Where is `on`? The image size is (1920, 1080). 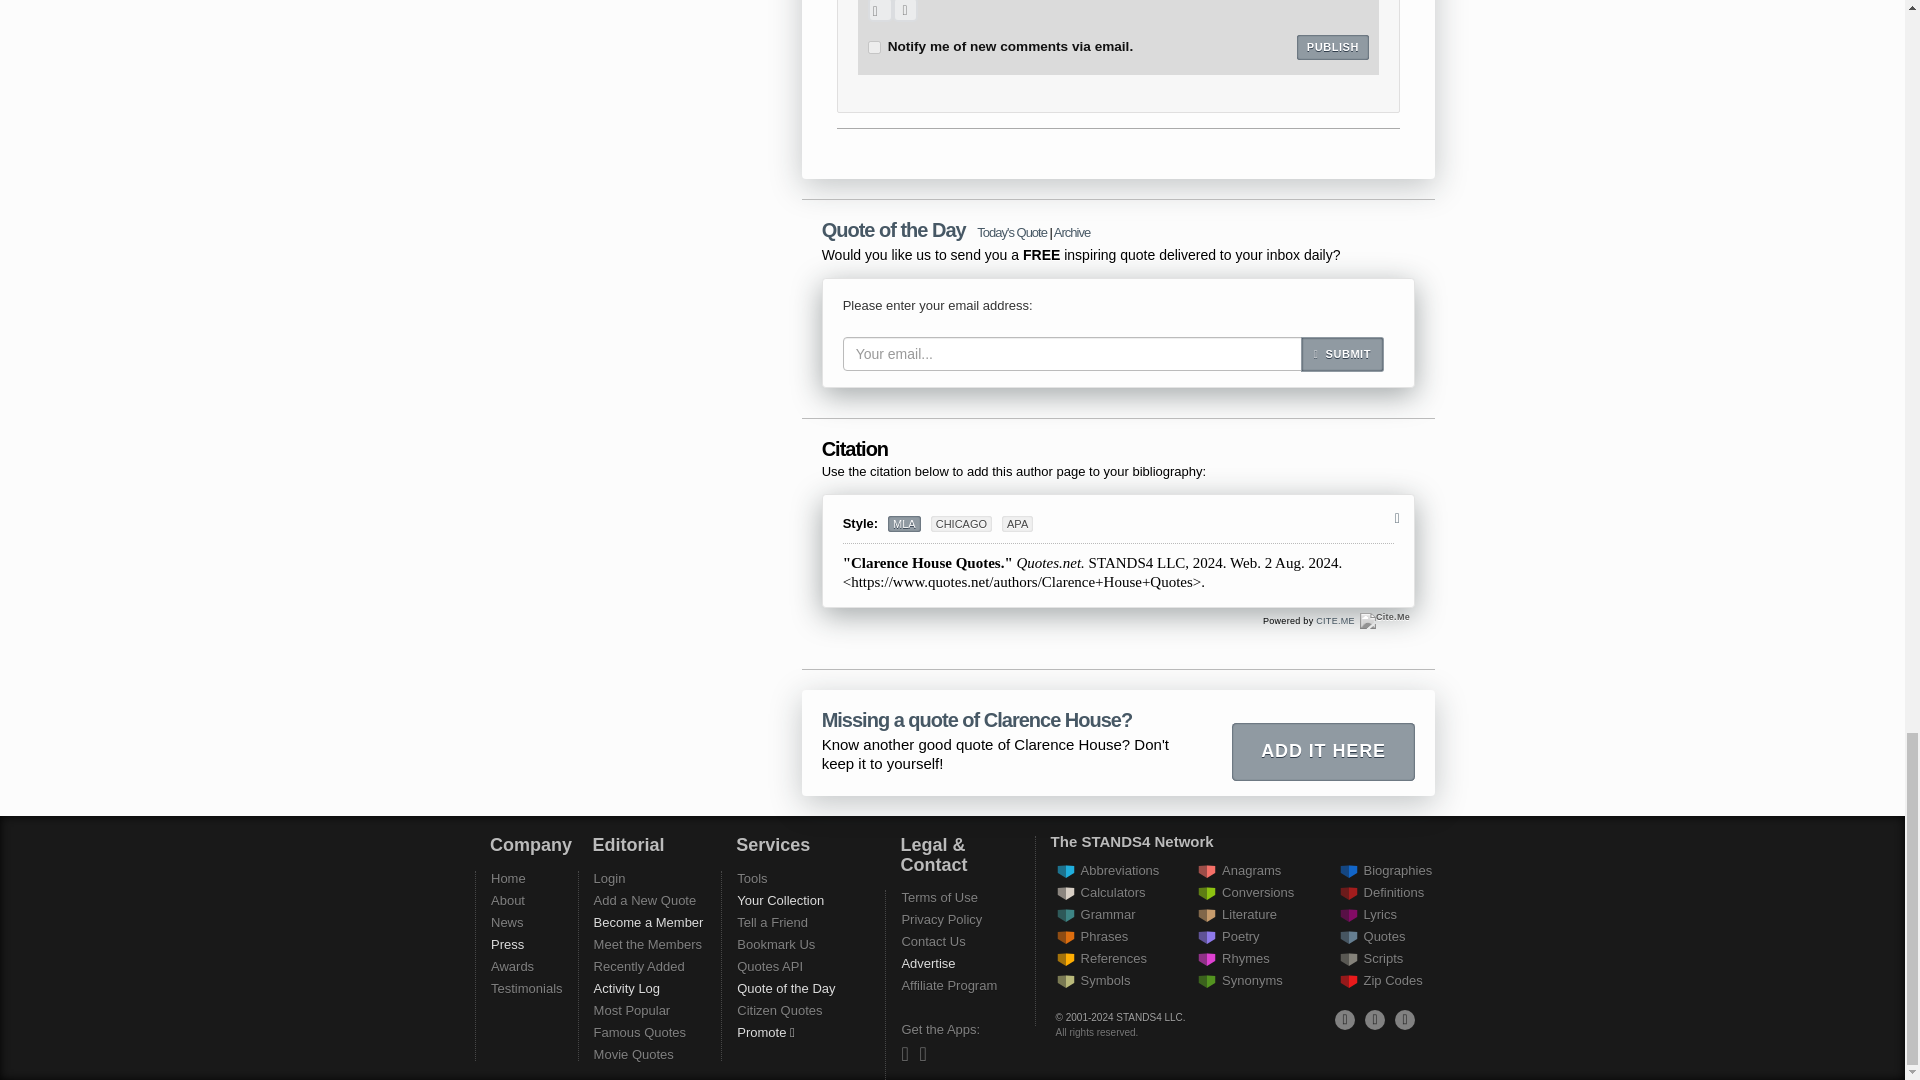
on is located at coordinates (874, 48).